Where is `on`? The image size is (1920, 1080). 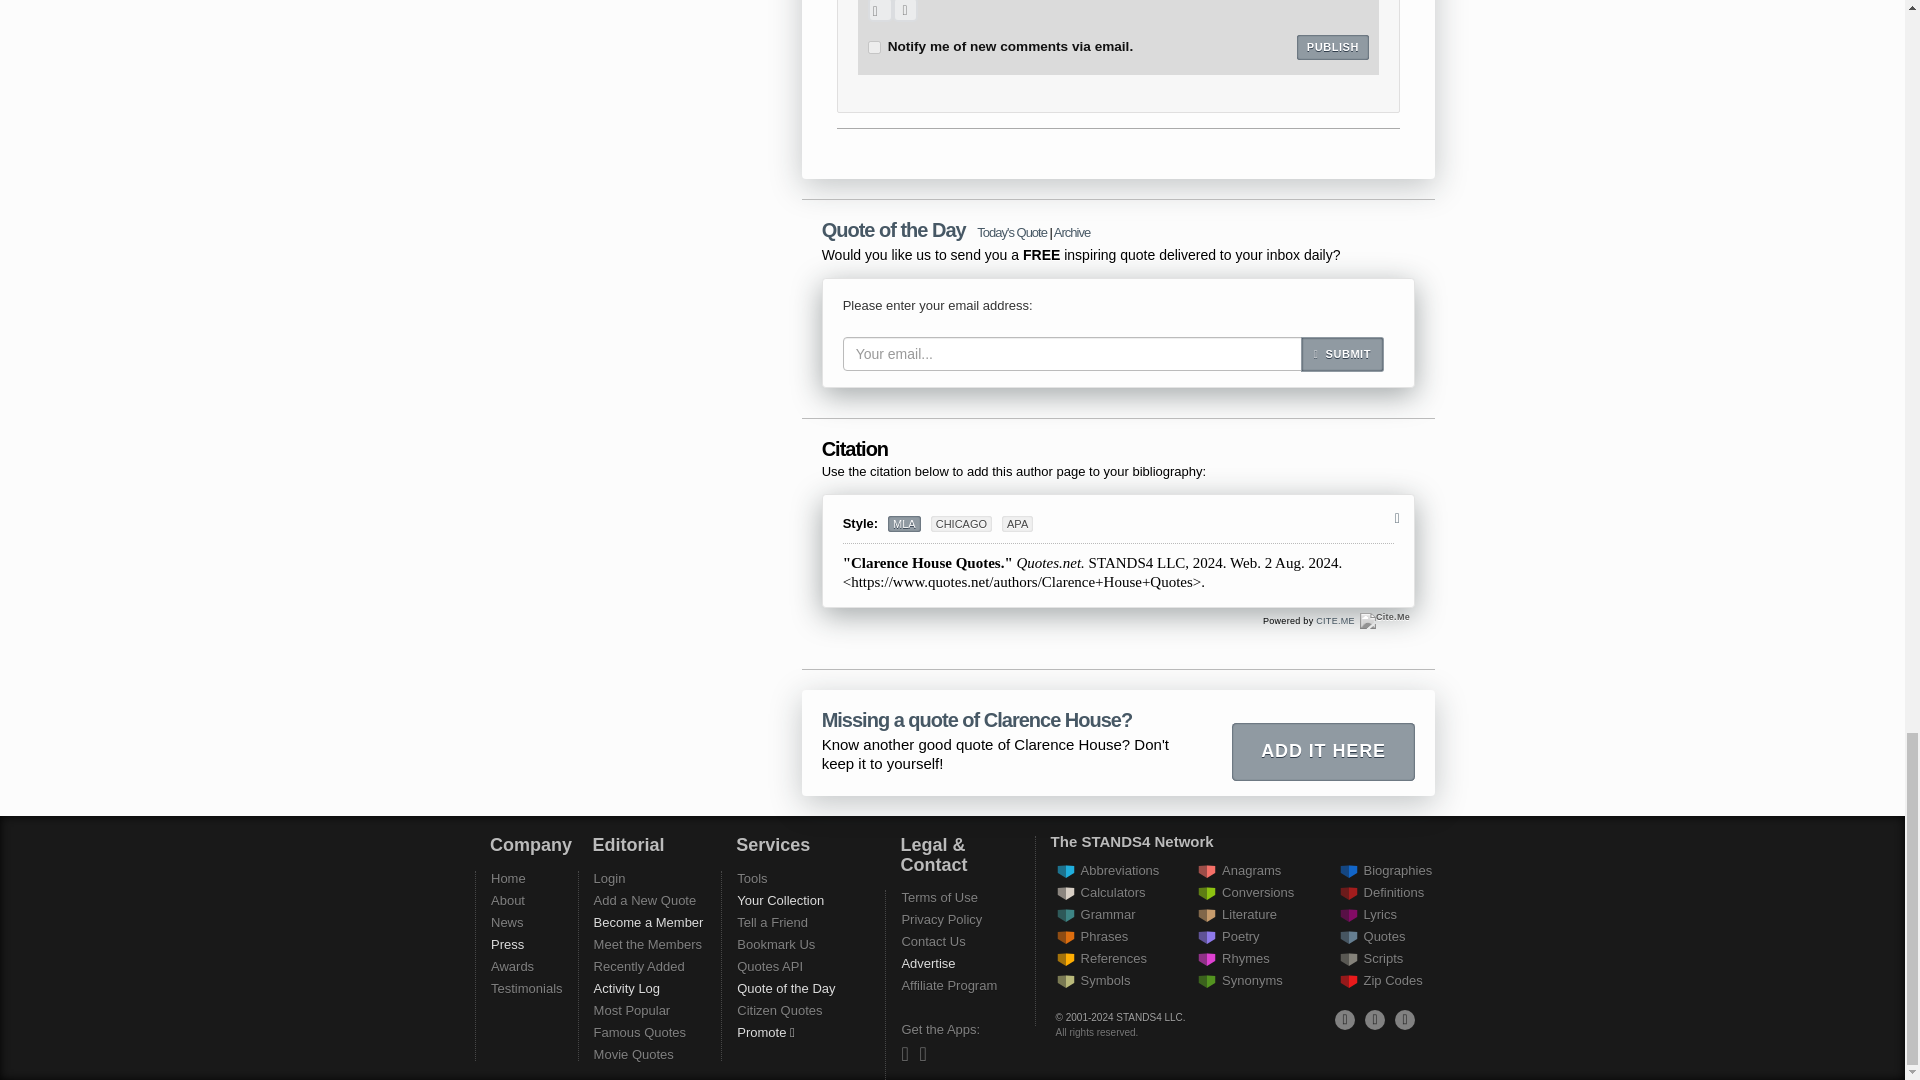
on is located at coordinates (874, 48).